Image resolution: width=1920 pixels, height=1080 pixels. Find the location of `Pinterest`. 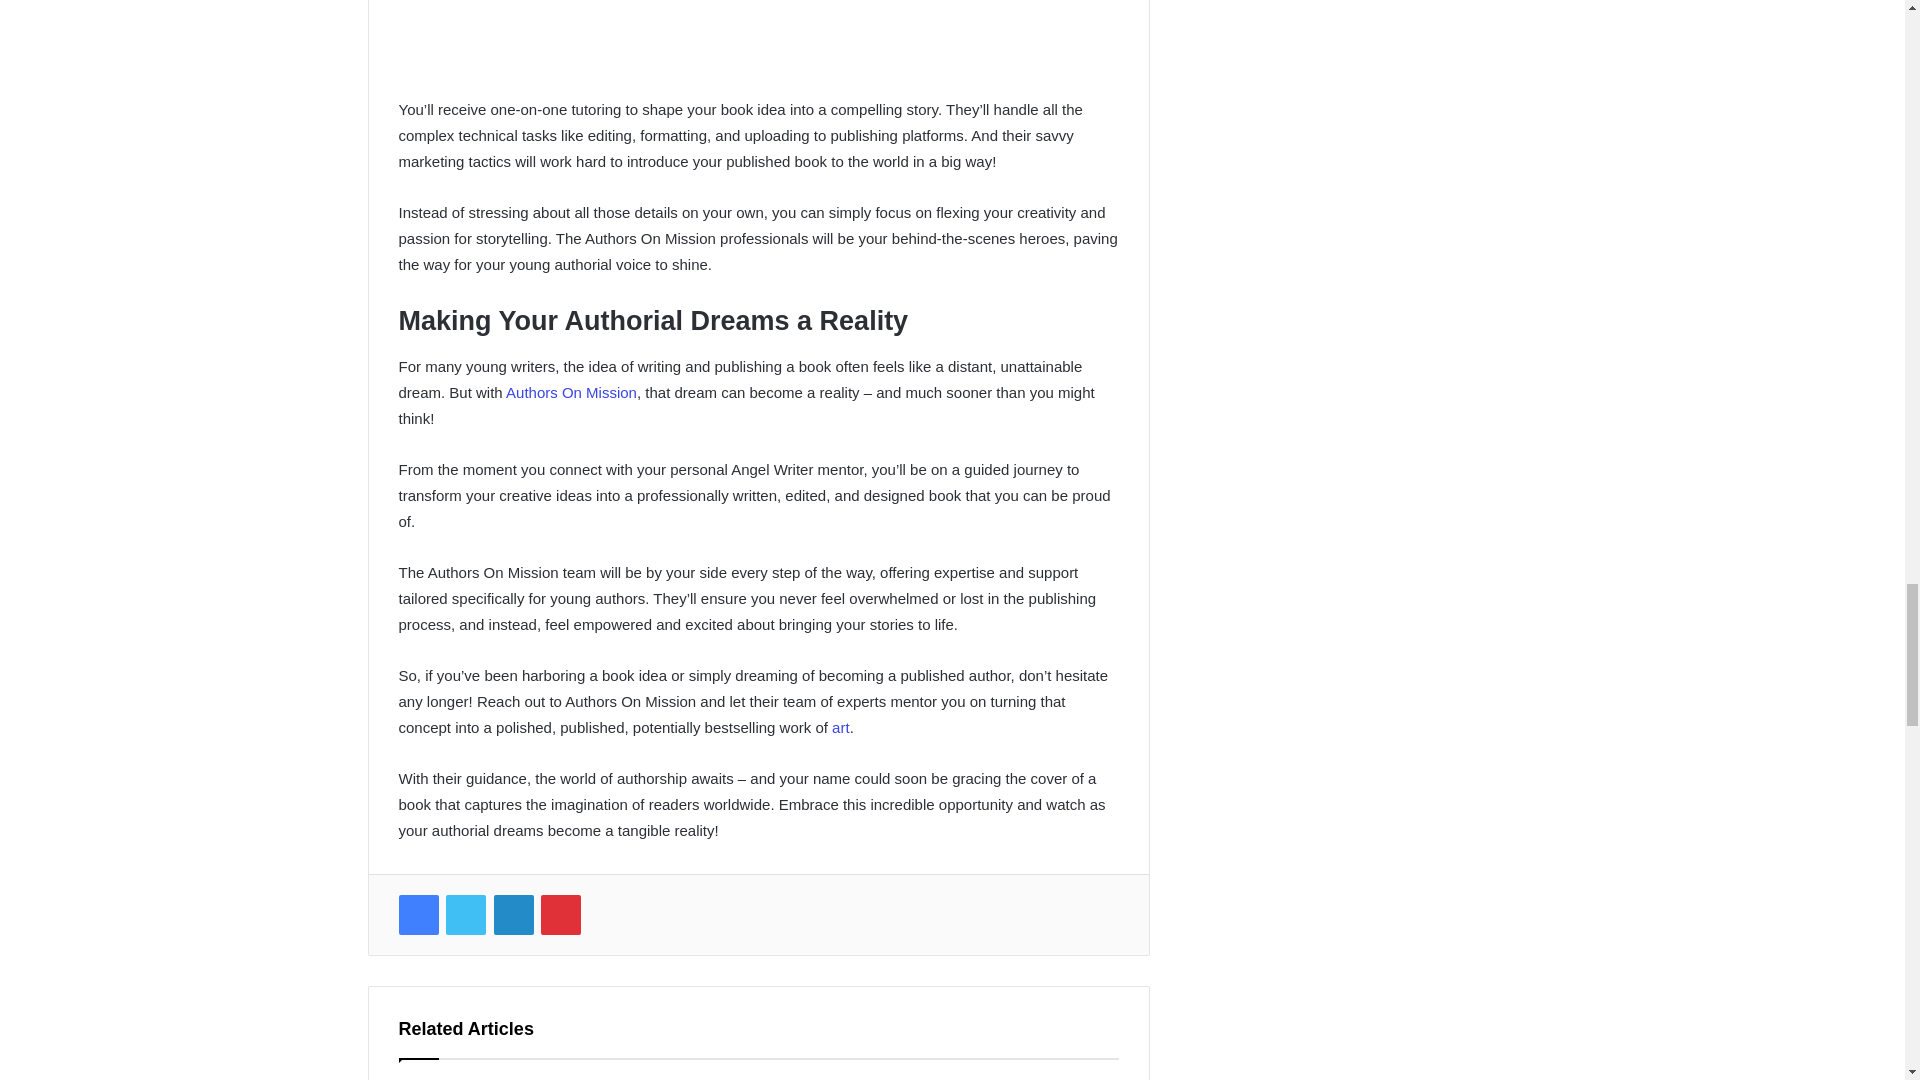

Pinterest is located at coordinates (561, 915).